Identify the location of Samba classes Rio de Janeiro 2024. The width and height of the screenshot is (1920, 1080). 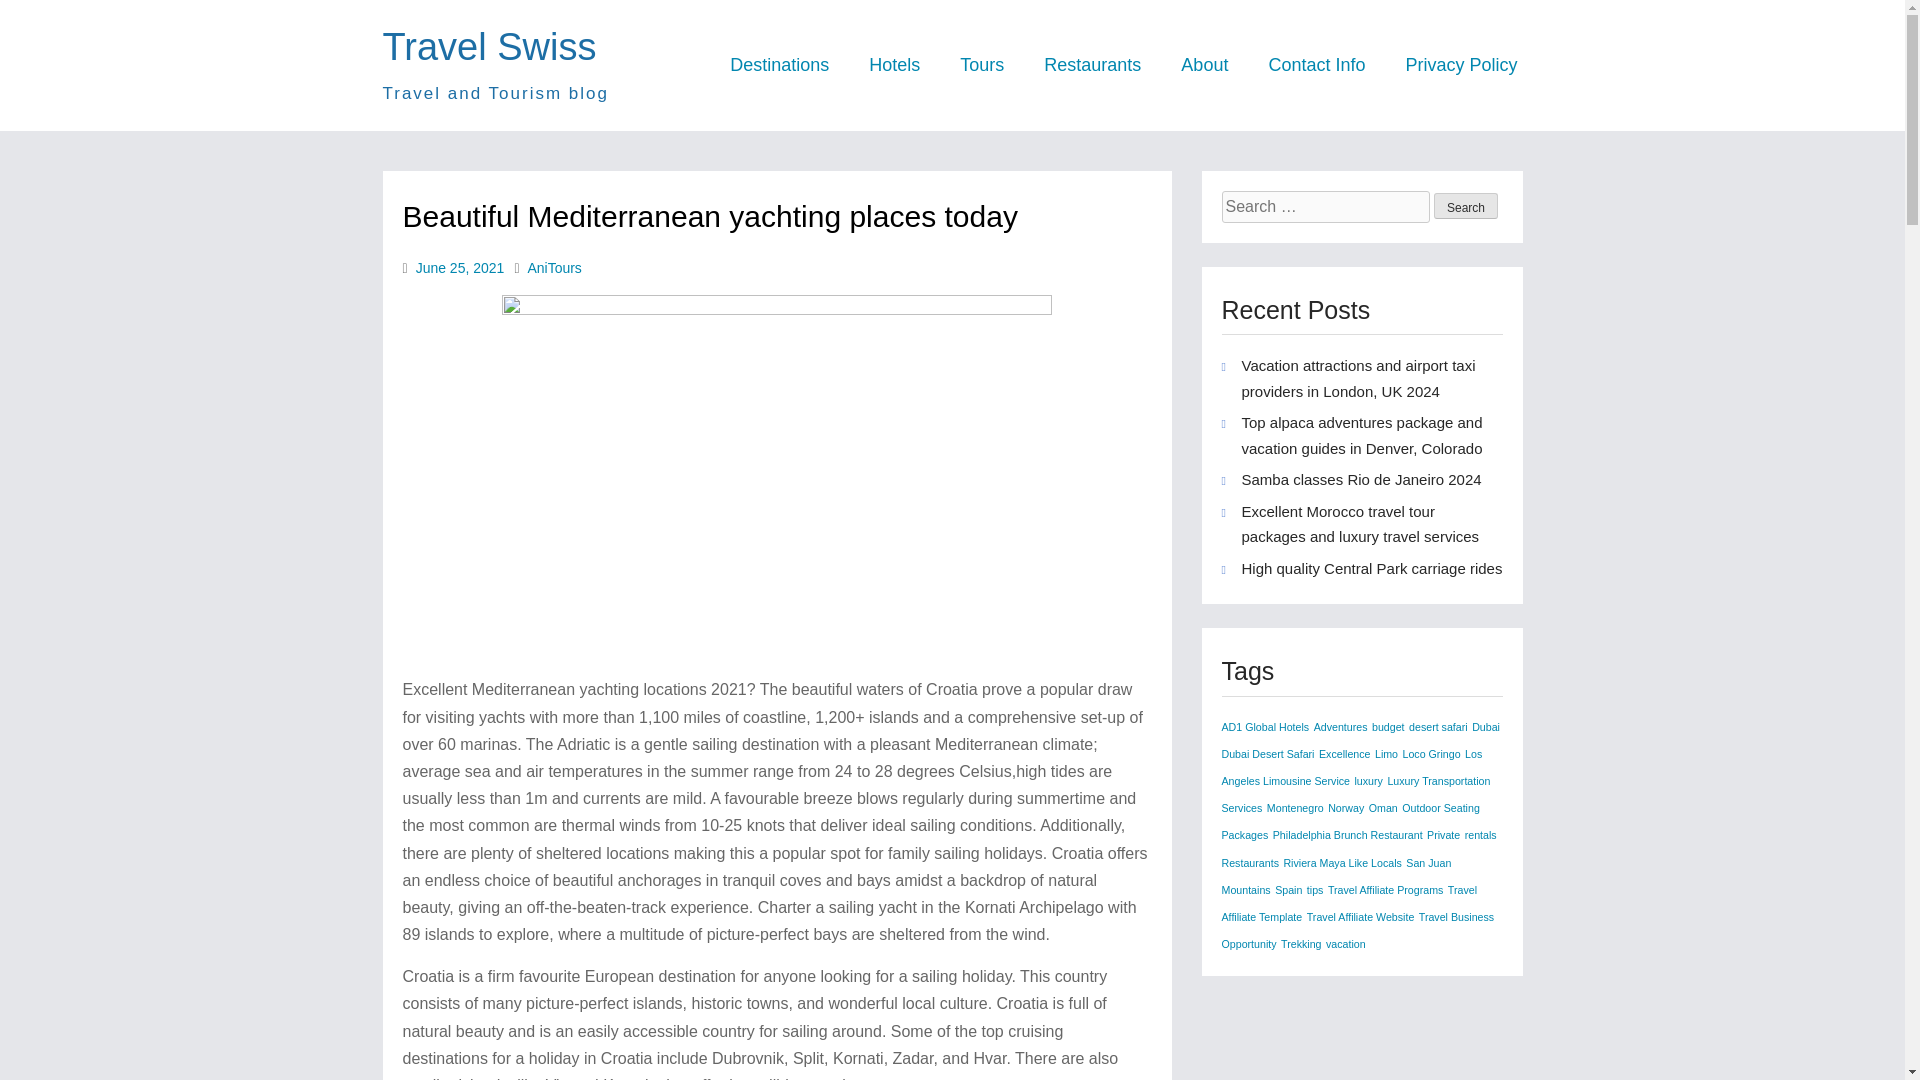
(1362, 479).